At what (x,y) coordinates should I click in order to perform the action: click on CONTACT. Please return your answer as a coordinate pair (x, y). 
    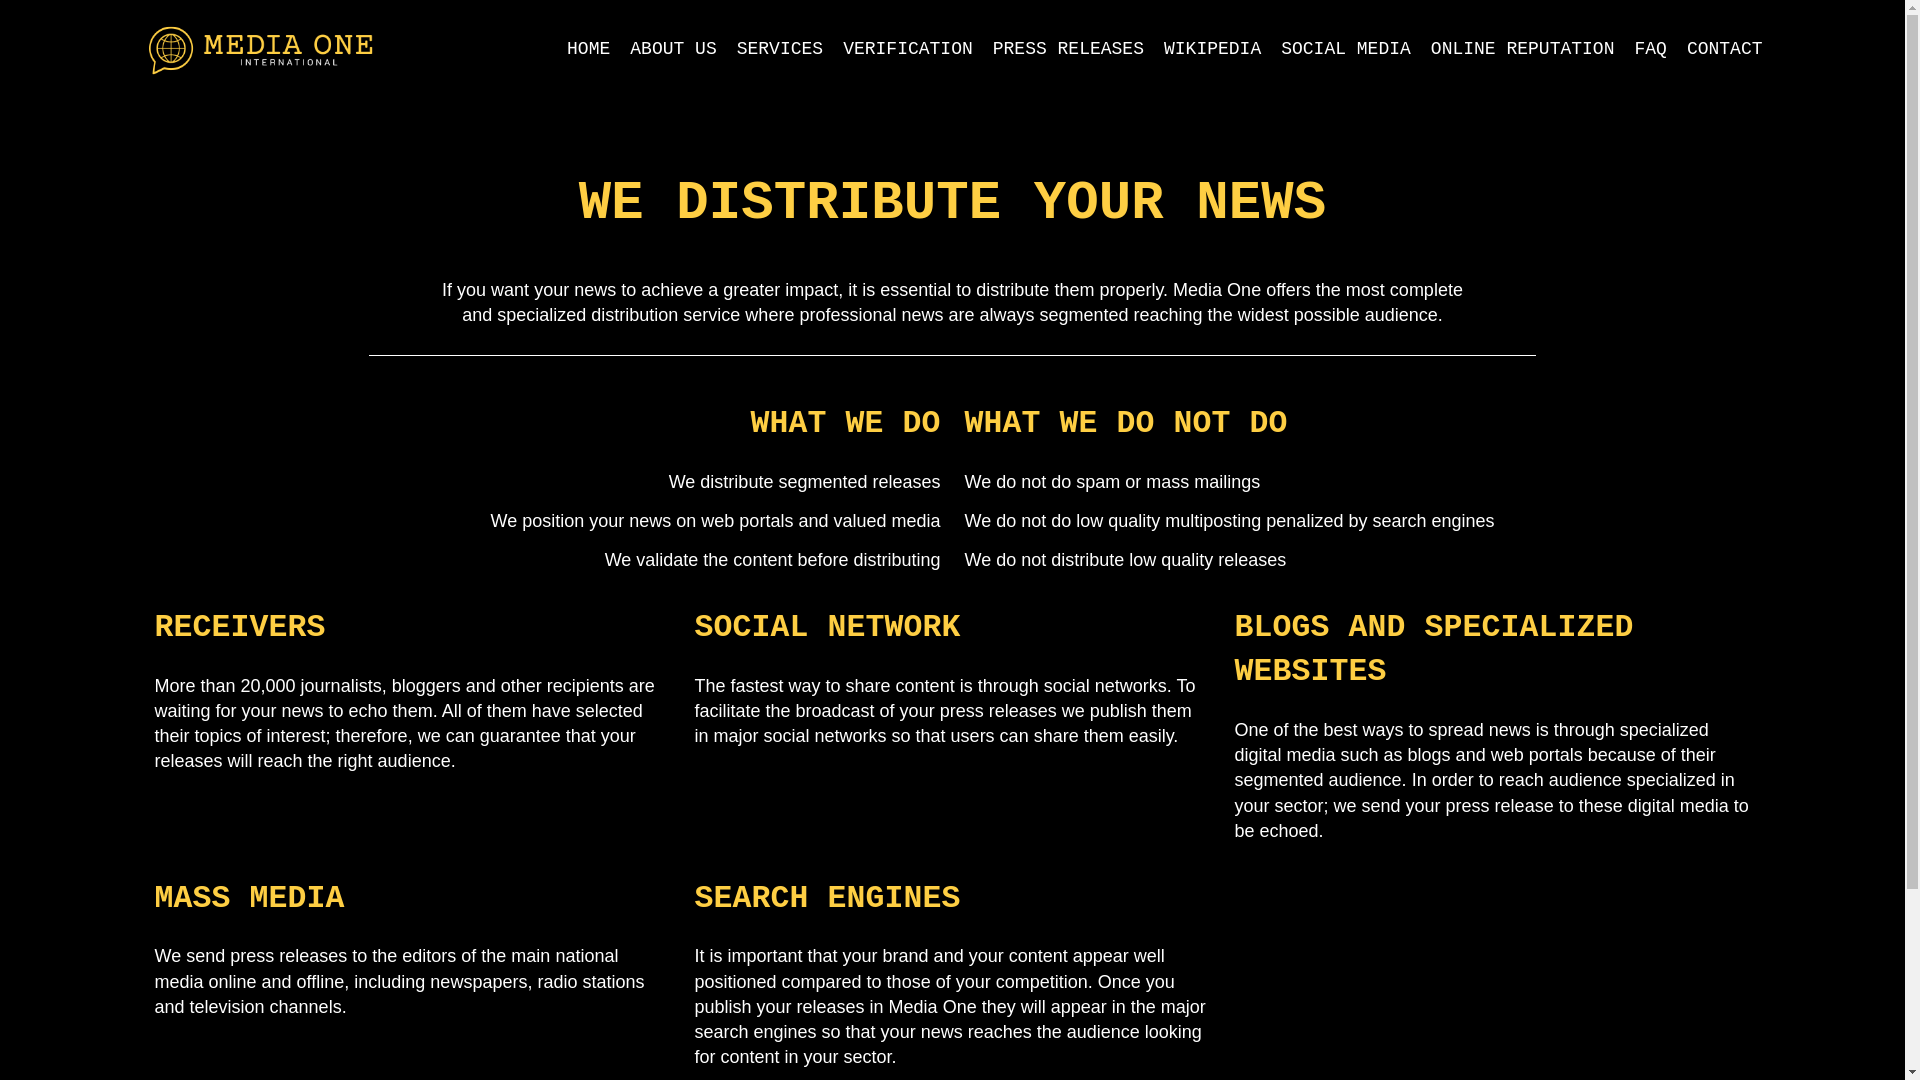
    Looking at the image, I should click on (1724, 48).